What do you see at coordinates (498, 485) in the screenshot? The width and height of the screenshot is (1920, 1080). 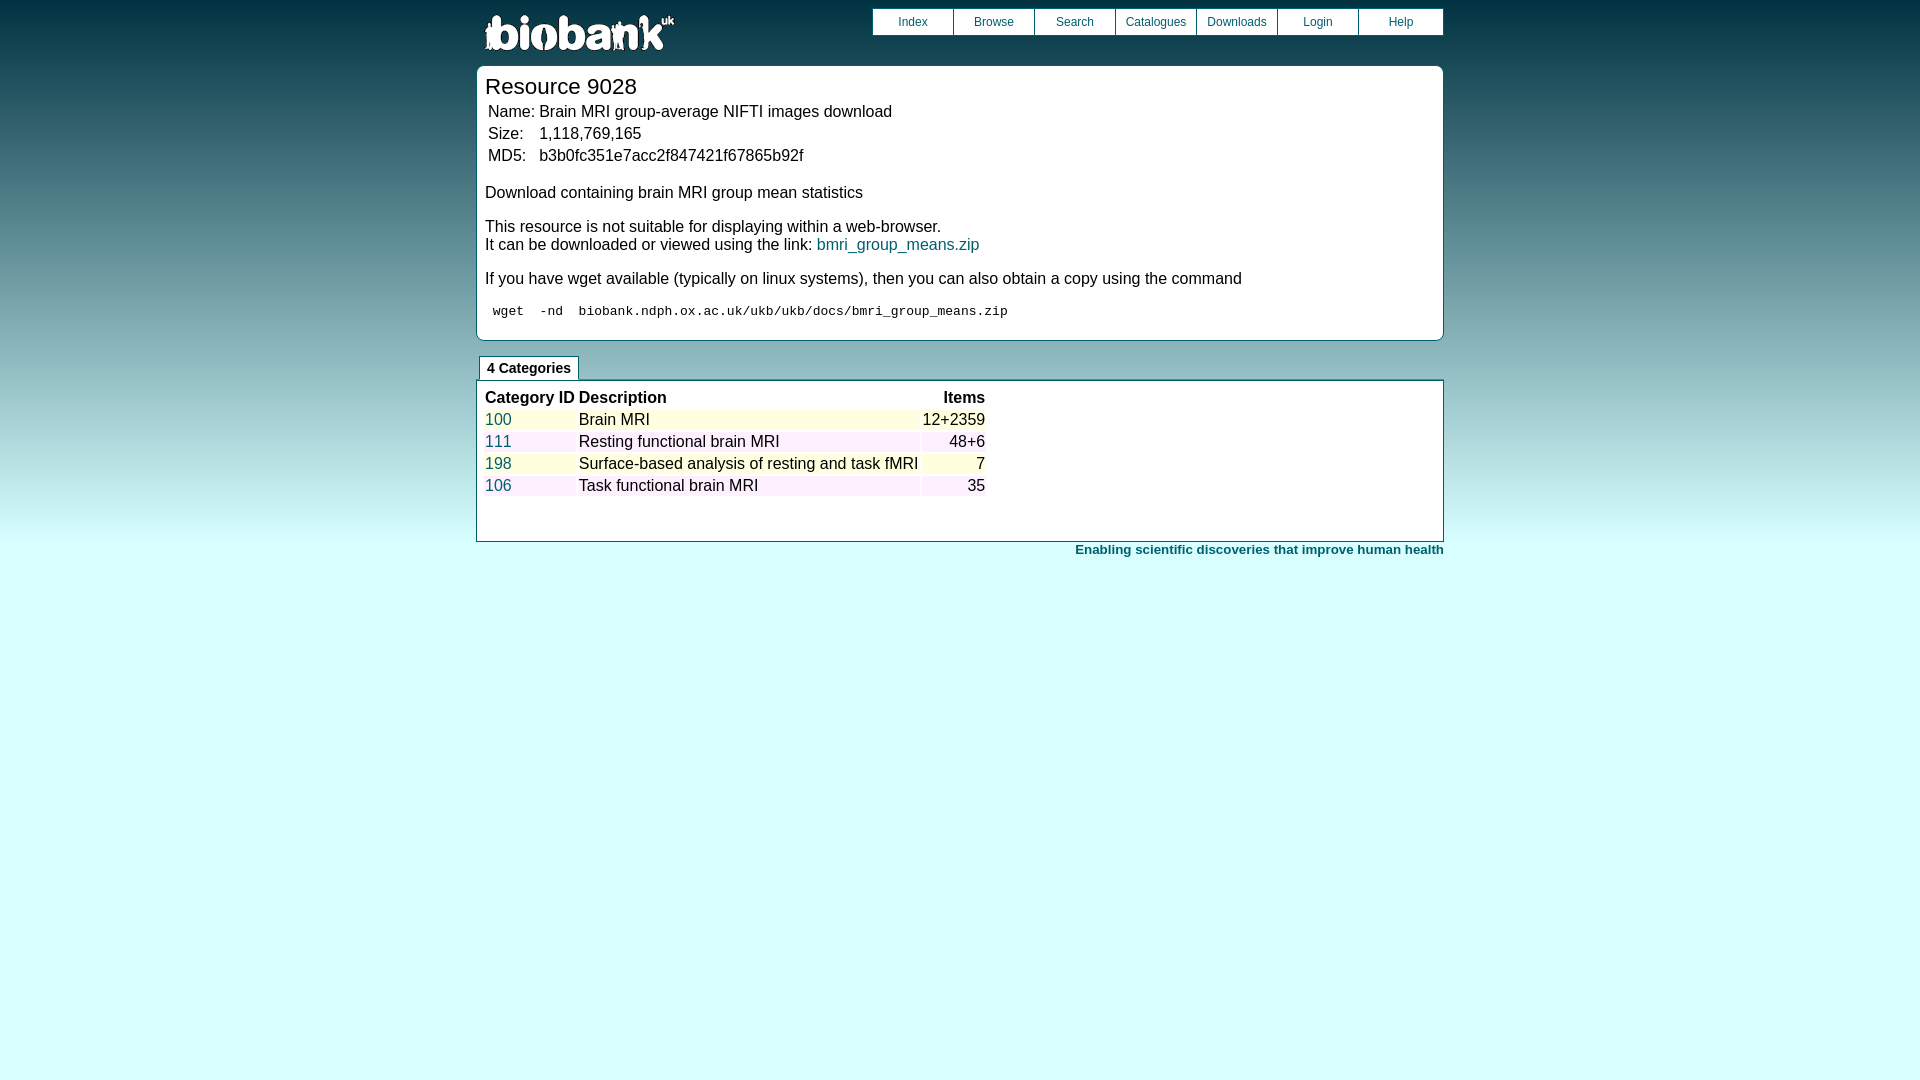 I see `106` at bounding box center [498, 485].